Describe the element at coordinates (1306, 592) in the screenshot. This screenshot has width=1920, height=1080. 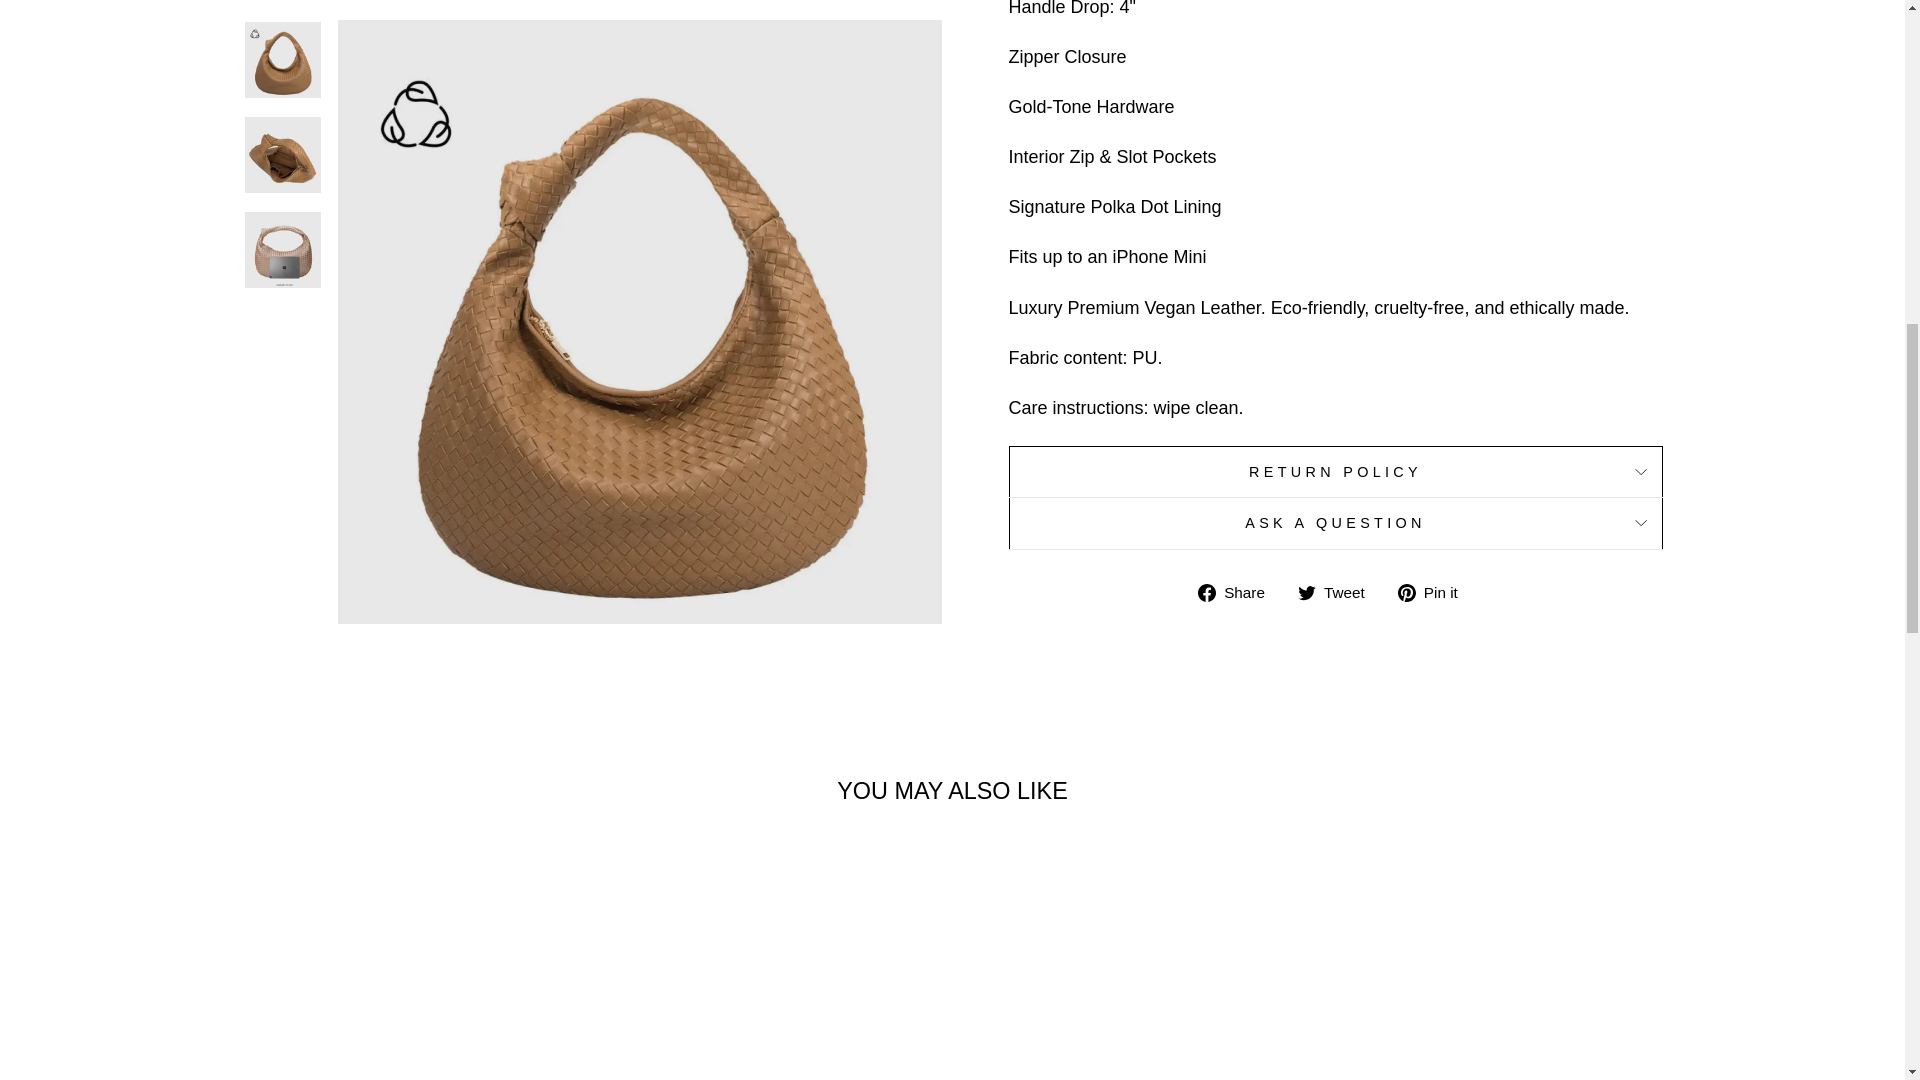
I see `twitter` at that location.